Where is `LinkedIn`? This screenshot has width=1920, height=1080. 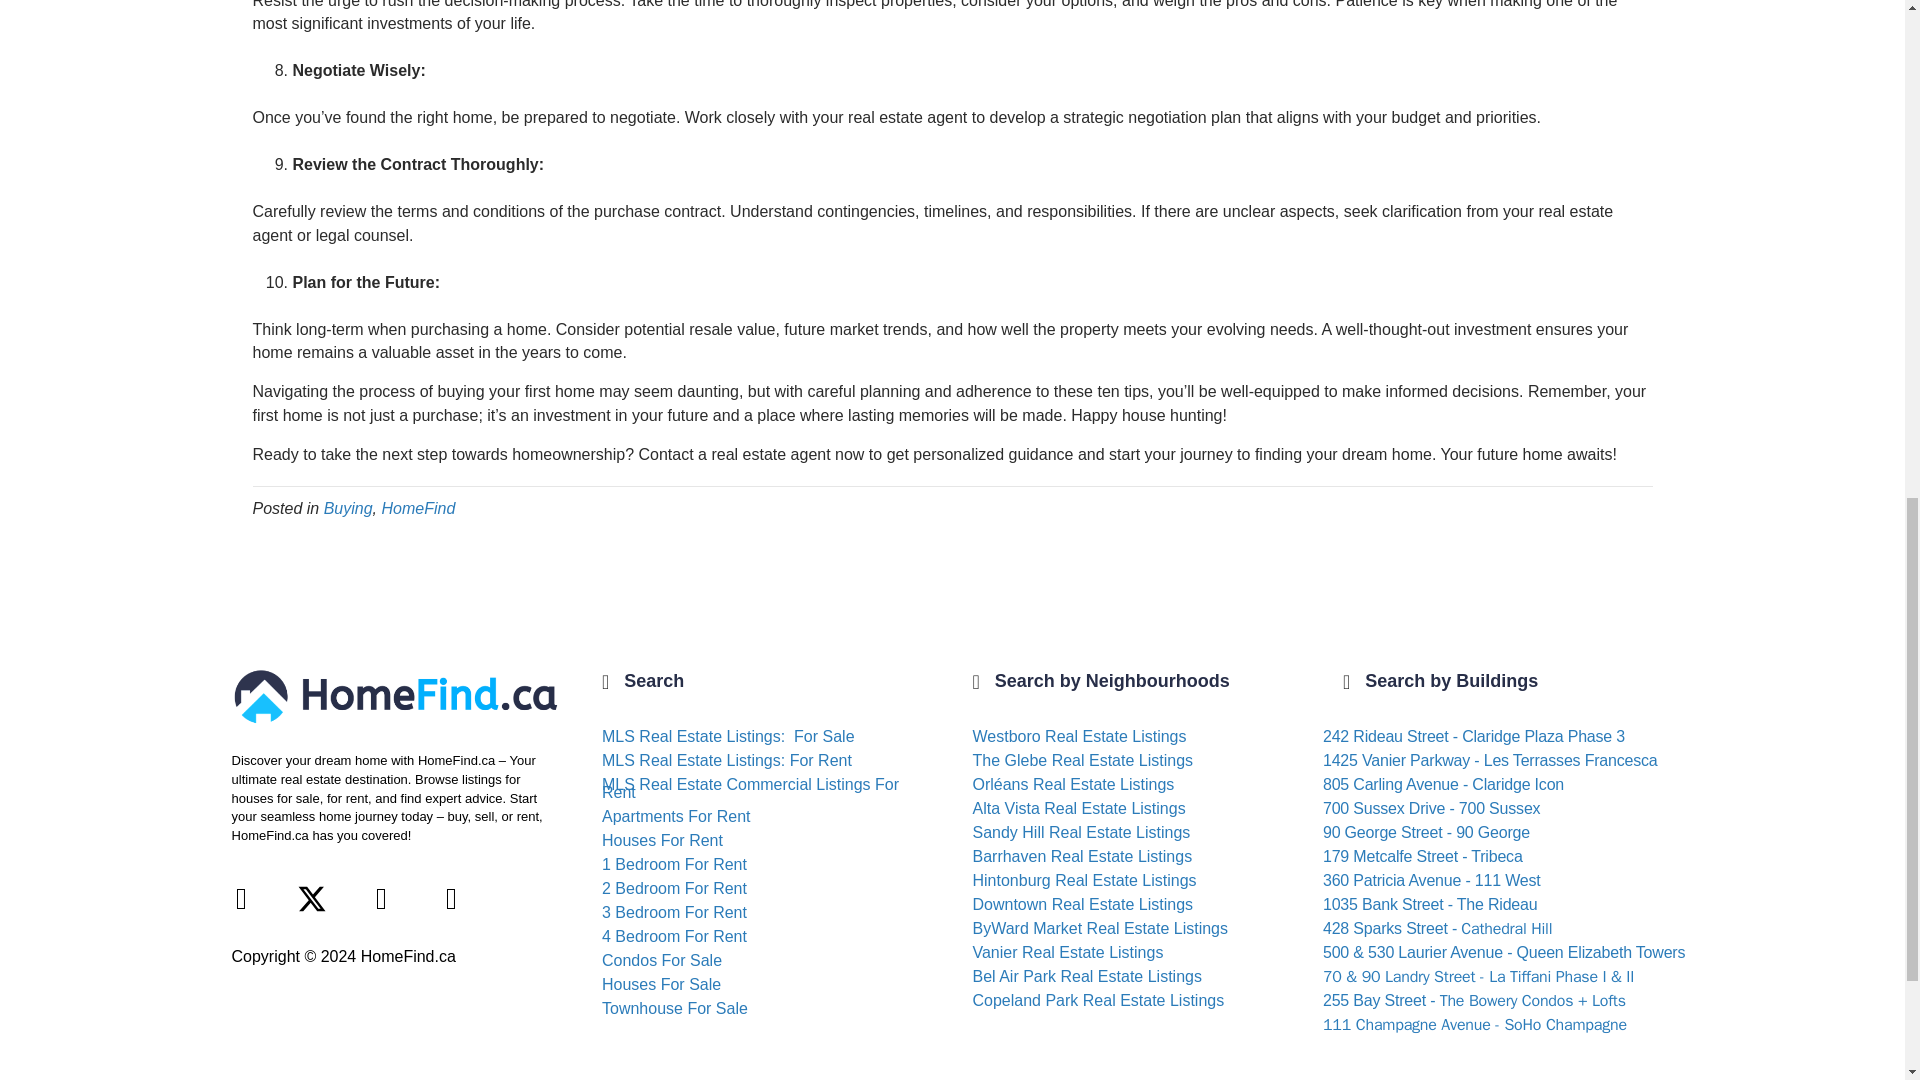 LinkedIn is located at coordinates (382, 898).